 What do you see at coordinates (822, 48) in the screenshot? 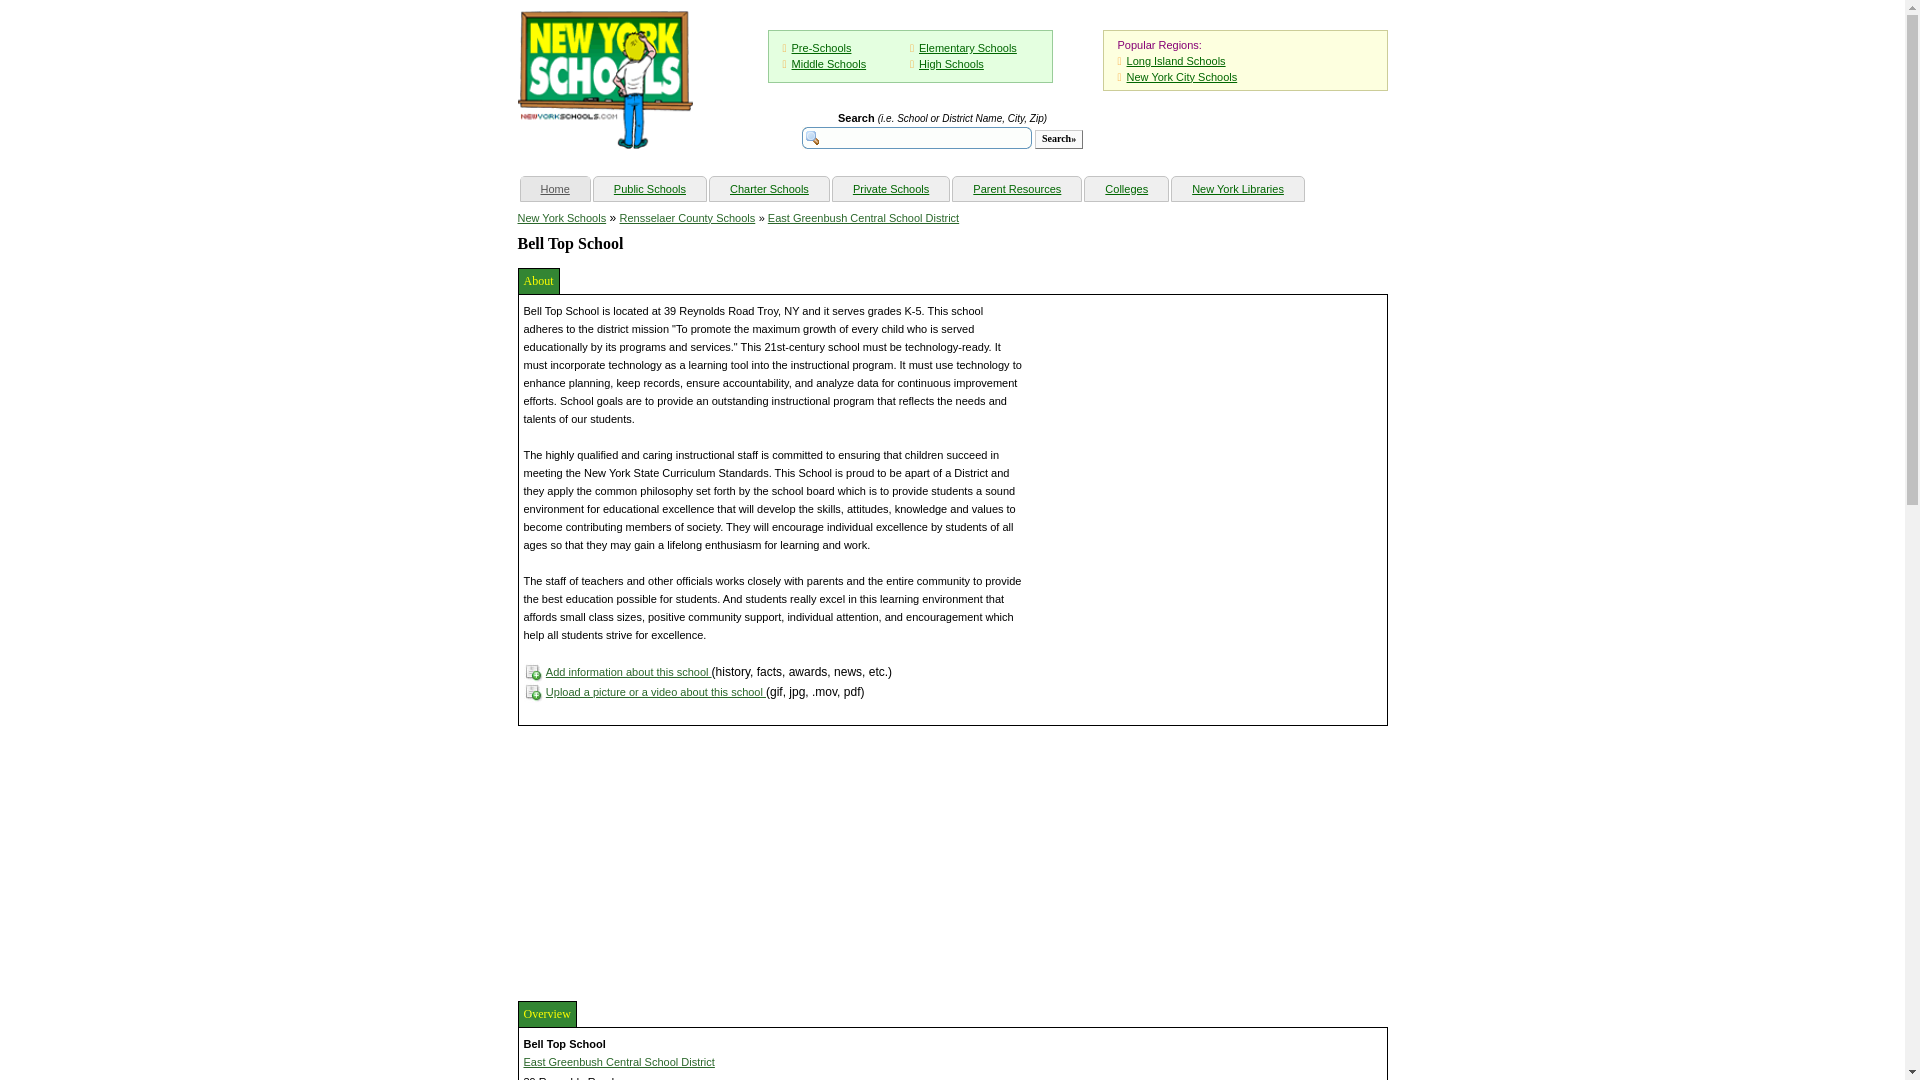
I see `Pre-Schools` at bounding box center [822, 48].